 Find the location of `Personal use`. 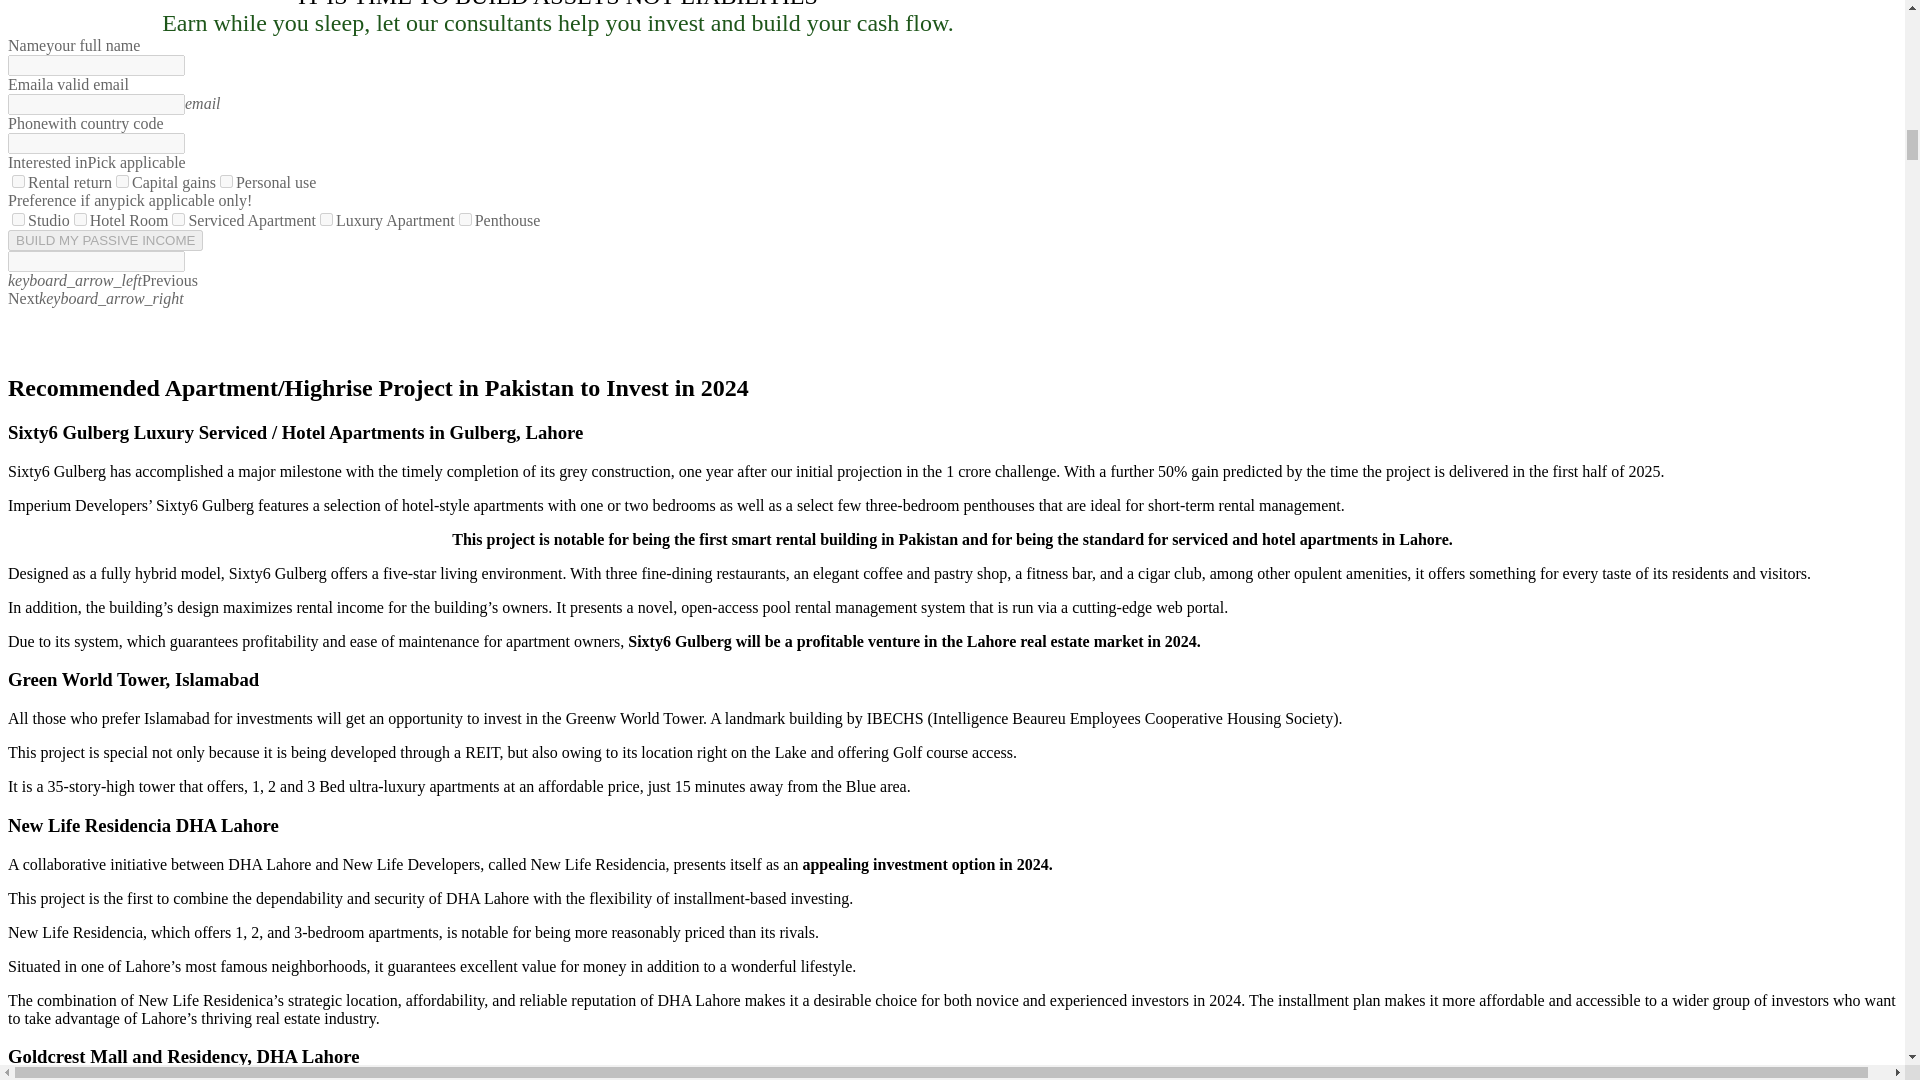

Personal use is located at coordinates (226, 180).